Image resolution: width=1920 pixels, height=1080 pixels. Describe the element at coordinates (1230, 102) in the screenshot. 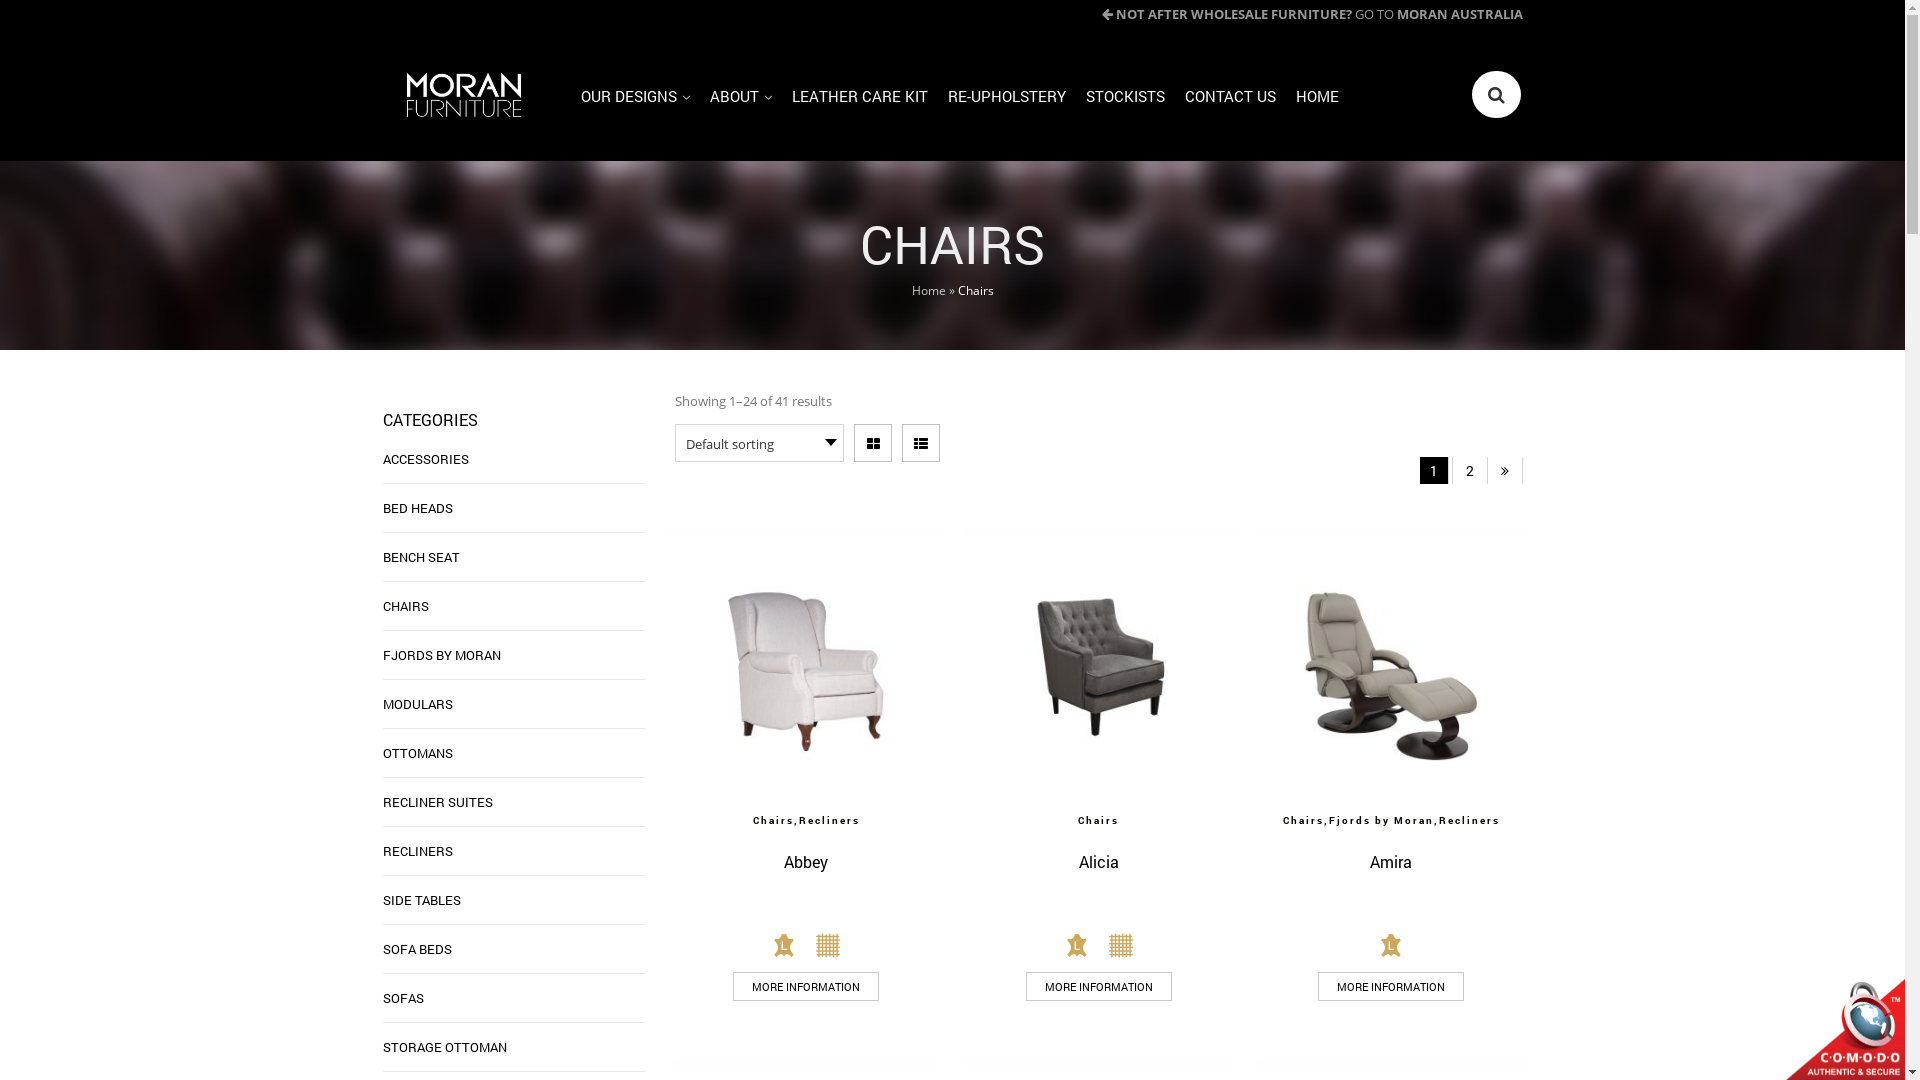

I see `CONTACT US` at that location.